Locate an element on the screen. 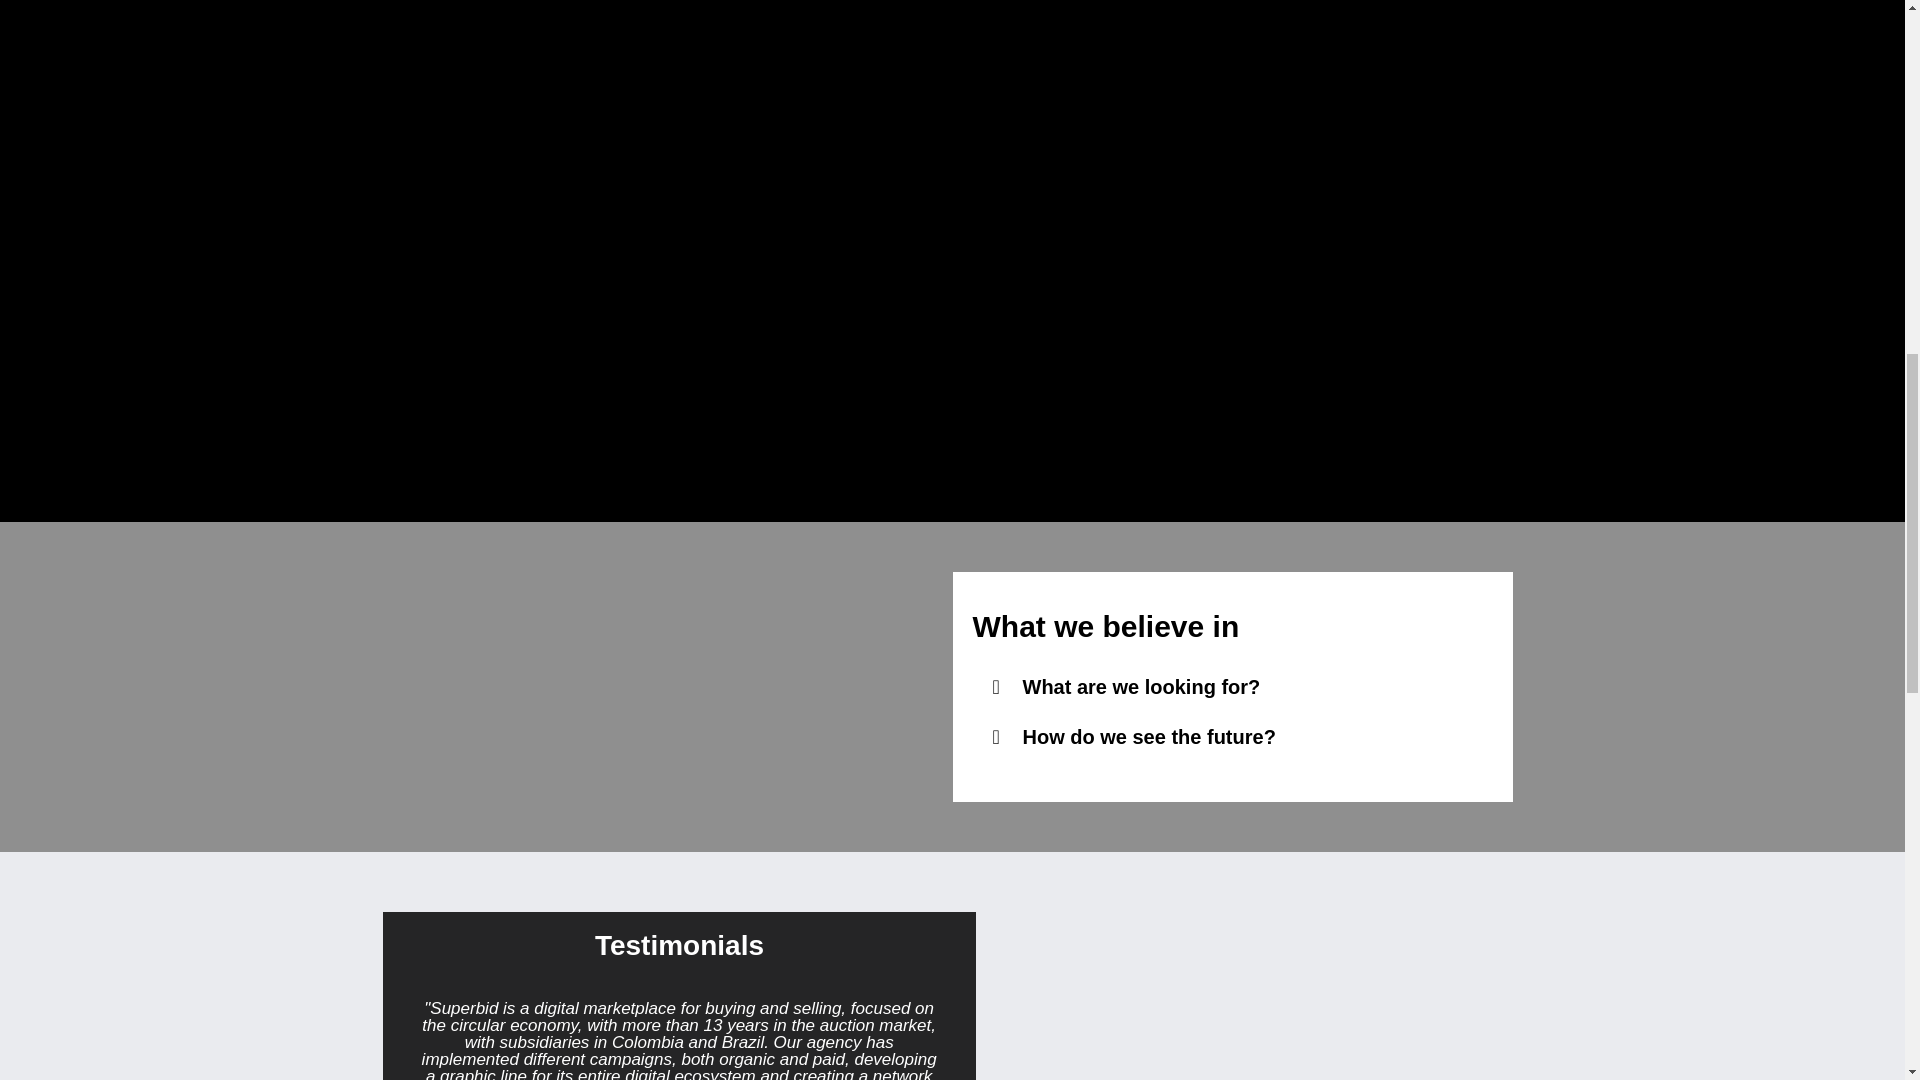  How do we see the future? is located at coordinates (1148, 736).